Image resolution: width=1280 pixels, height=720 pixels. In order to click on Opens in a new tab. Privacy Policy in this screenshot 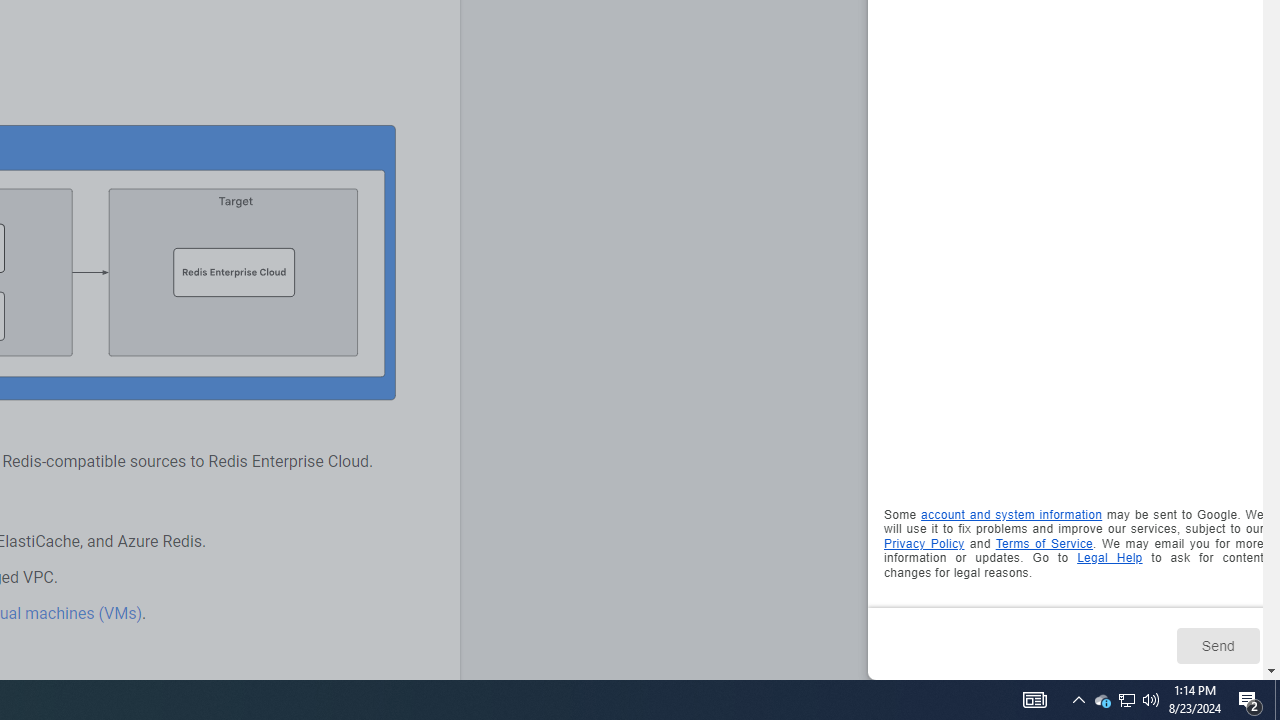, I will do `click(924, 542)`.